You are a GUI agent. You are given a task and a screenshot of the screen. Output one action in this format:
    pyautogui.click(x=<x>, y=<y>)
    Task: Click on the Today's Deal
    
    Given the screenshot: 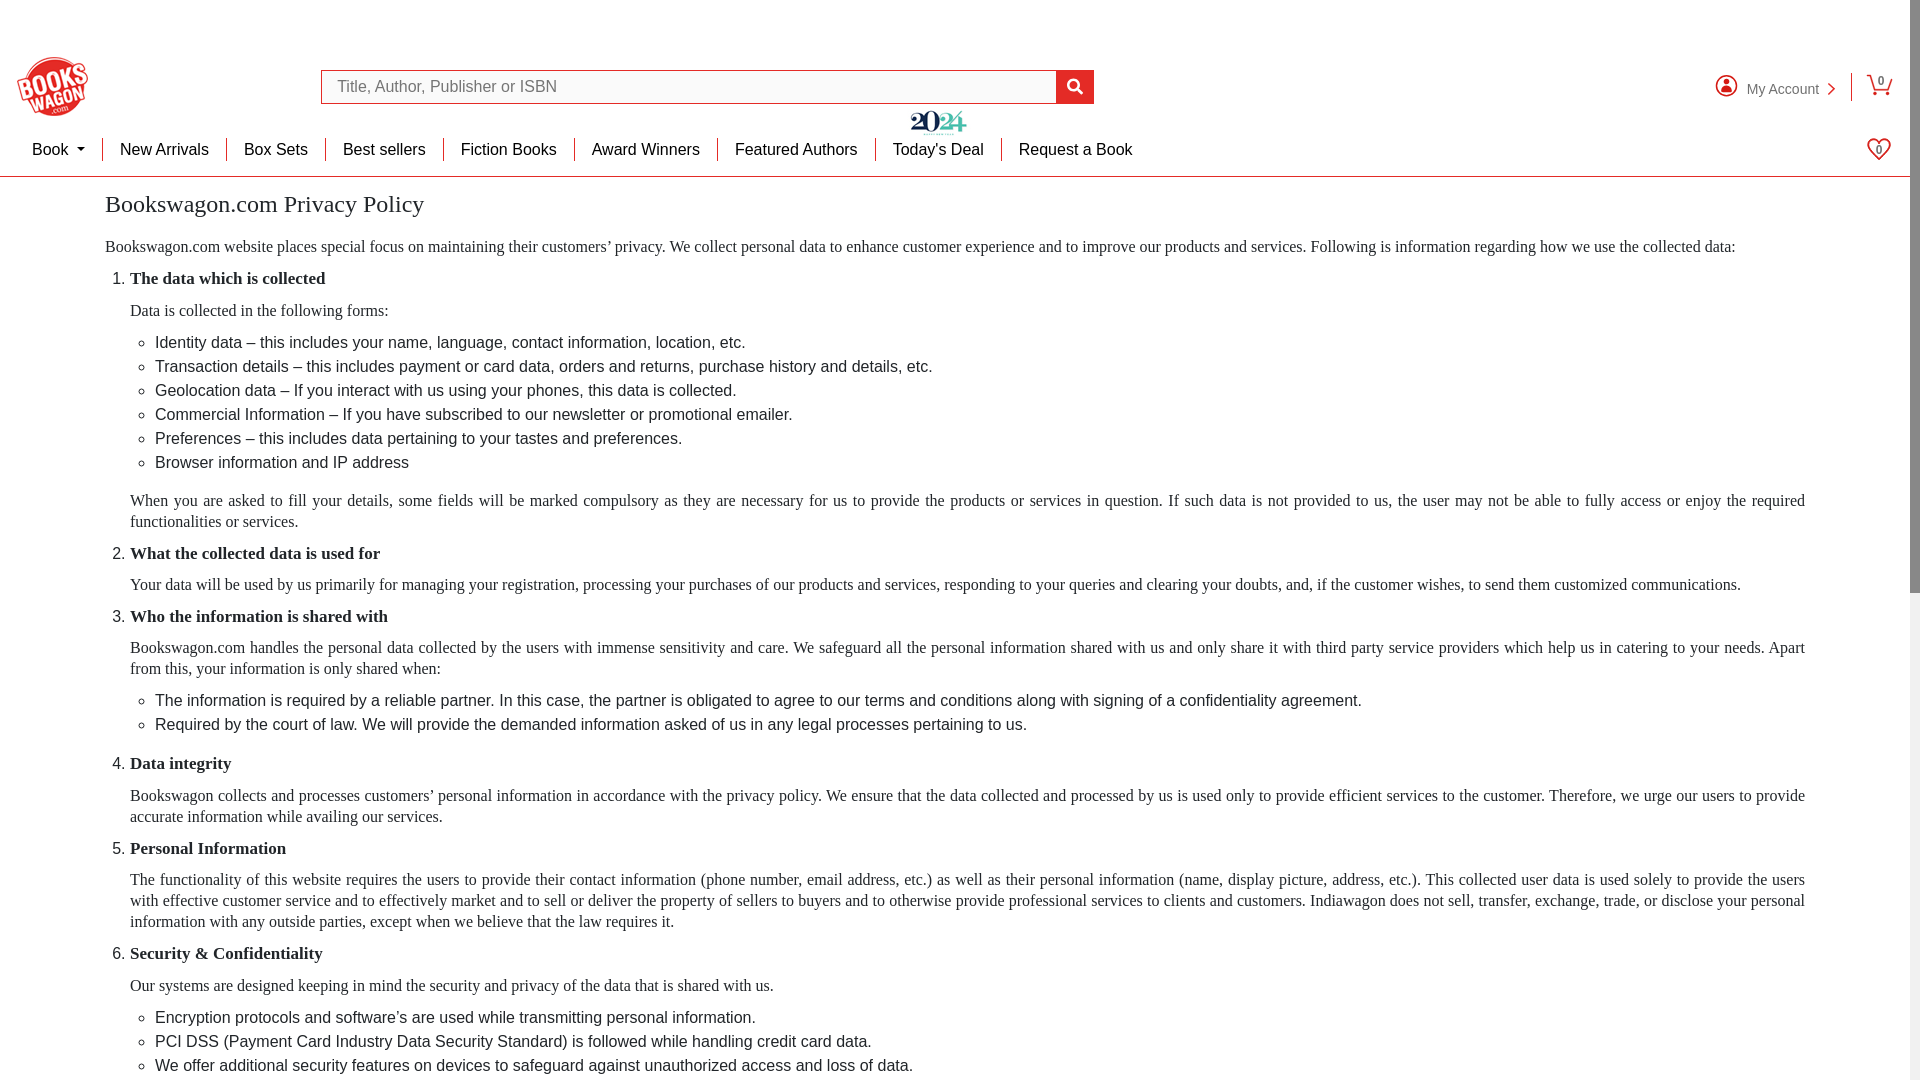 What is the action you would take?
    pyautogui.click(x=938, y=149)
    